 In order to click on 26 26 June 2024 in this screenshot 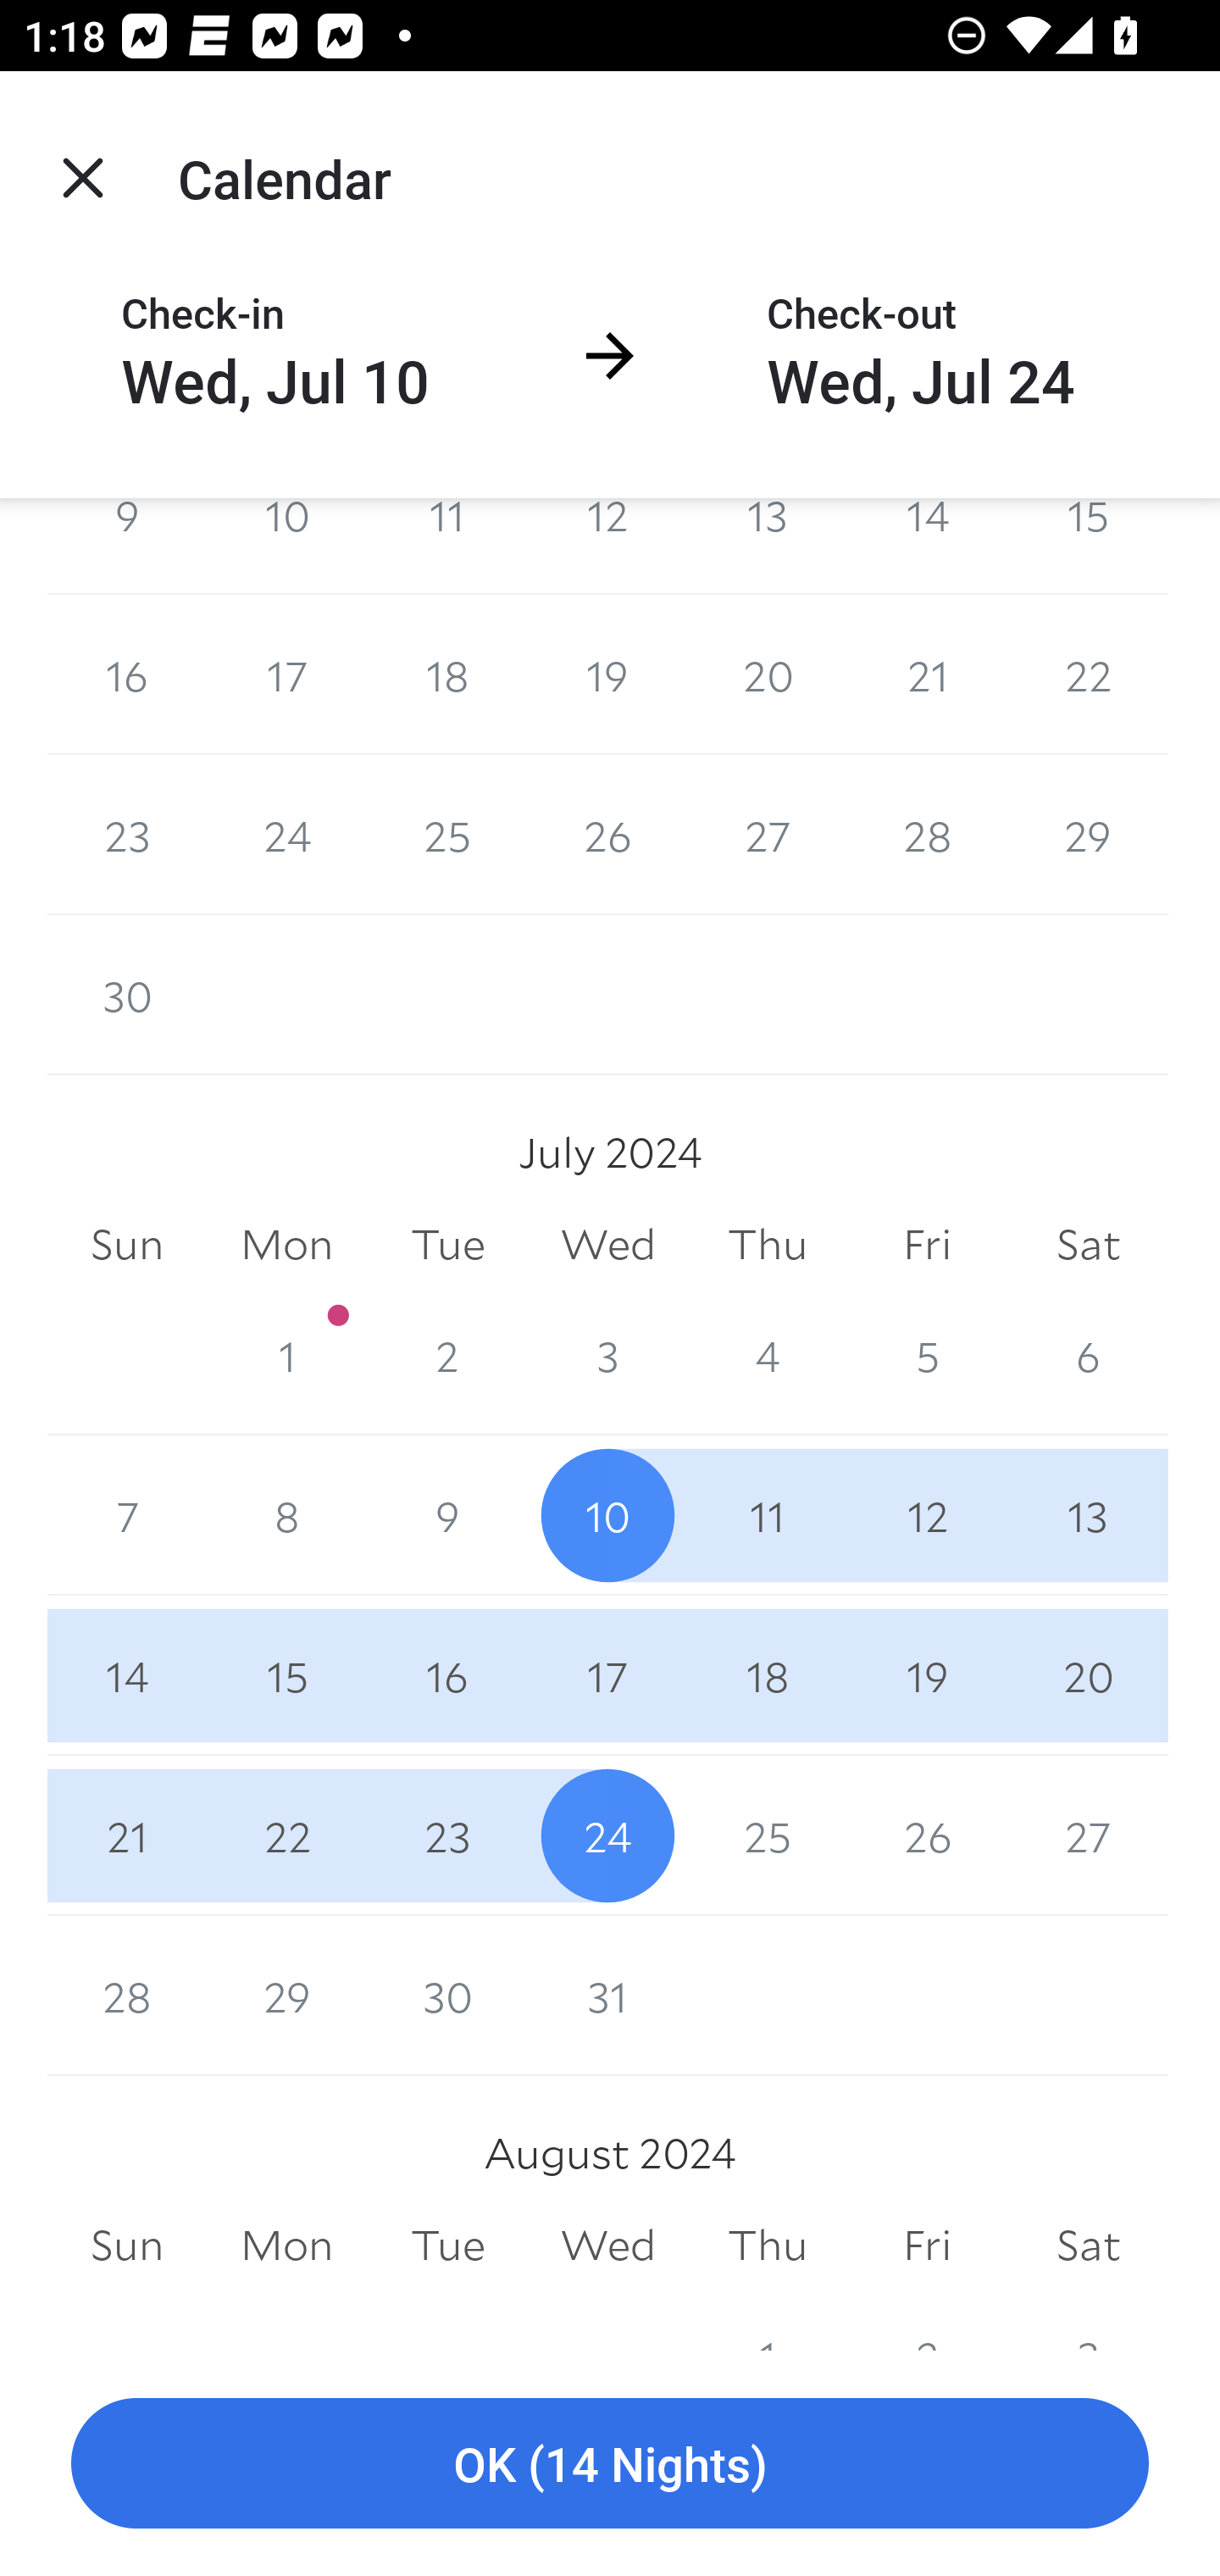, I will do `click(608, 834)`.